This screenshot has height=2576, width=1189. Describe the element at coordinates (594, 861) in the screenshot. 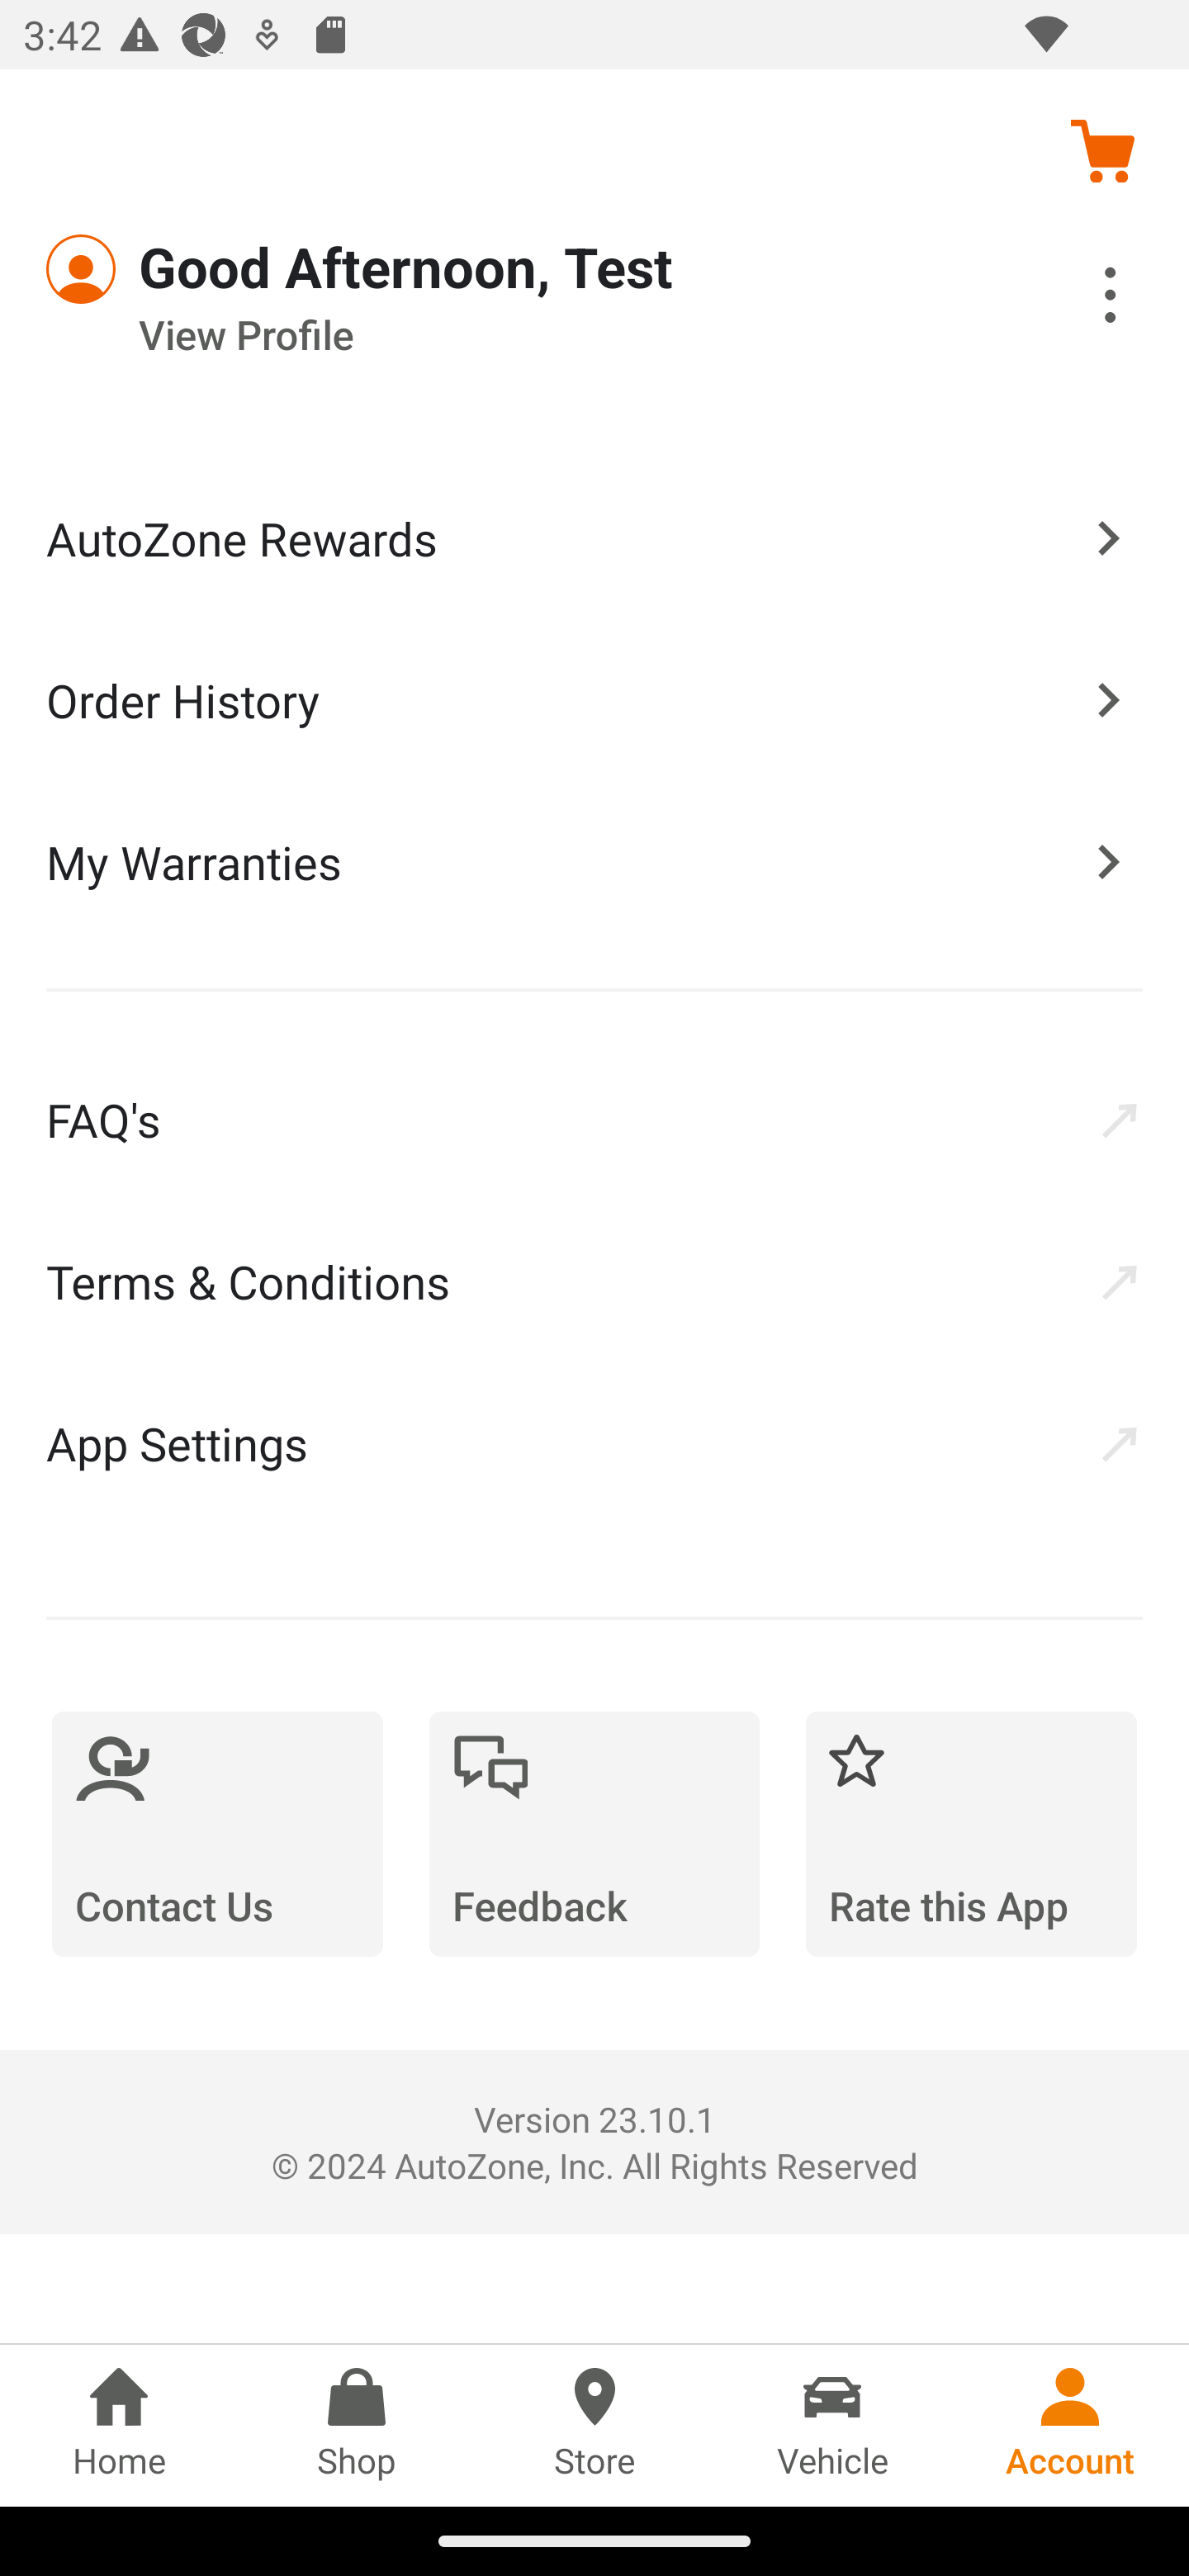

I see `My Warranties ` at that location.